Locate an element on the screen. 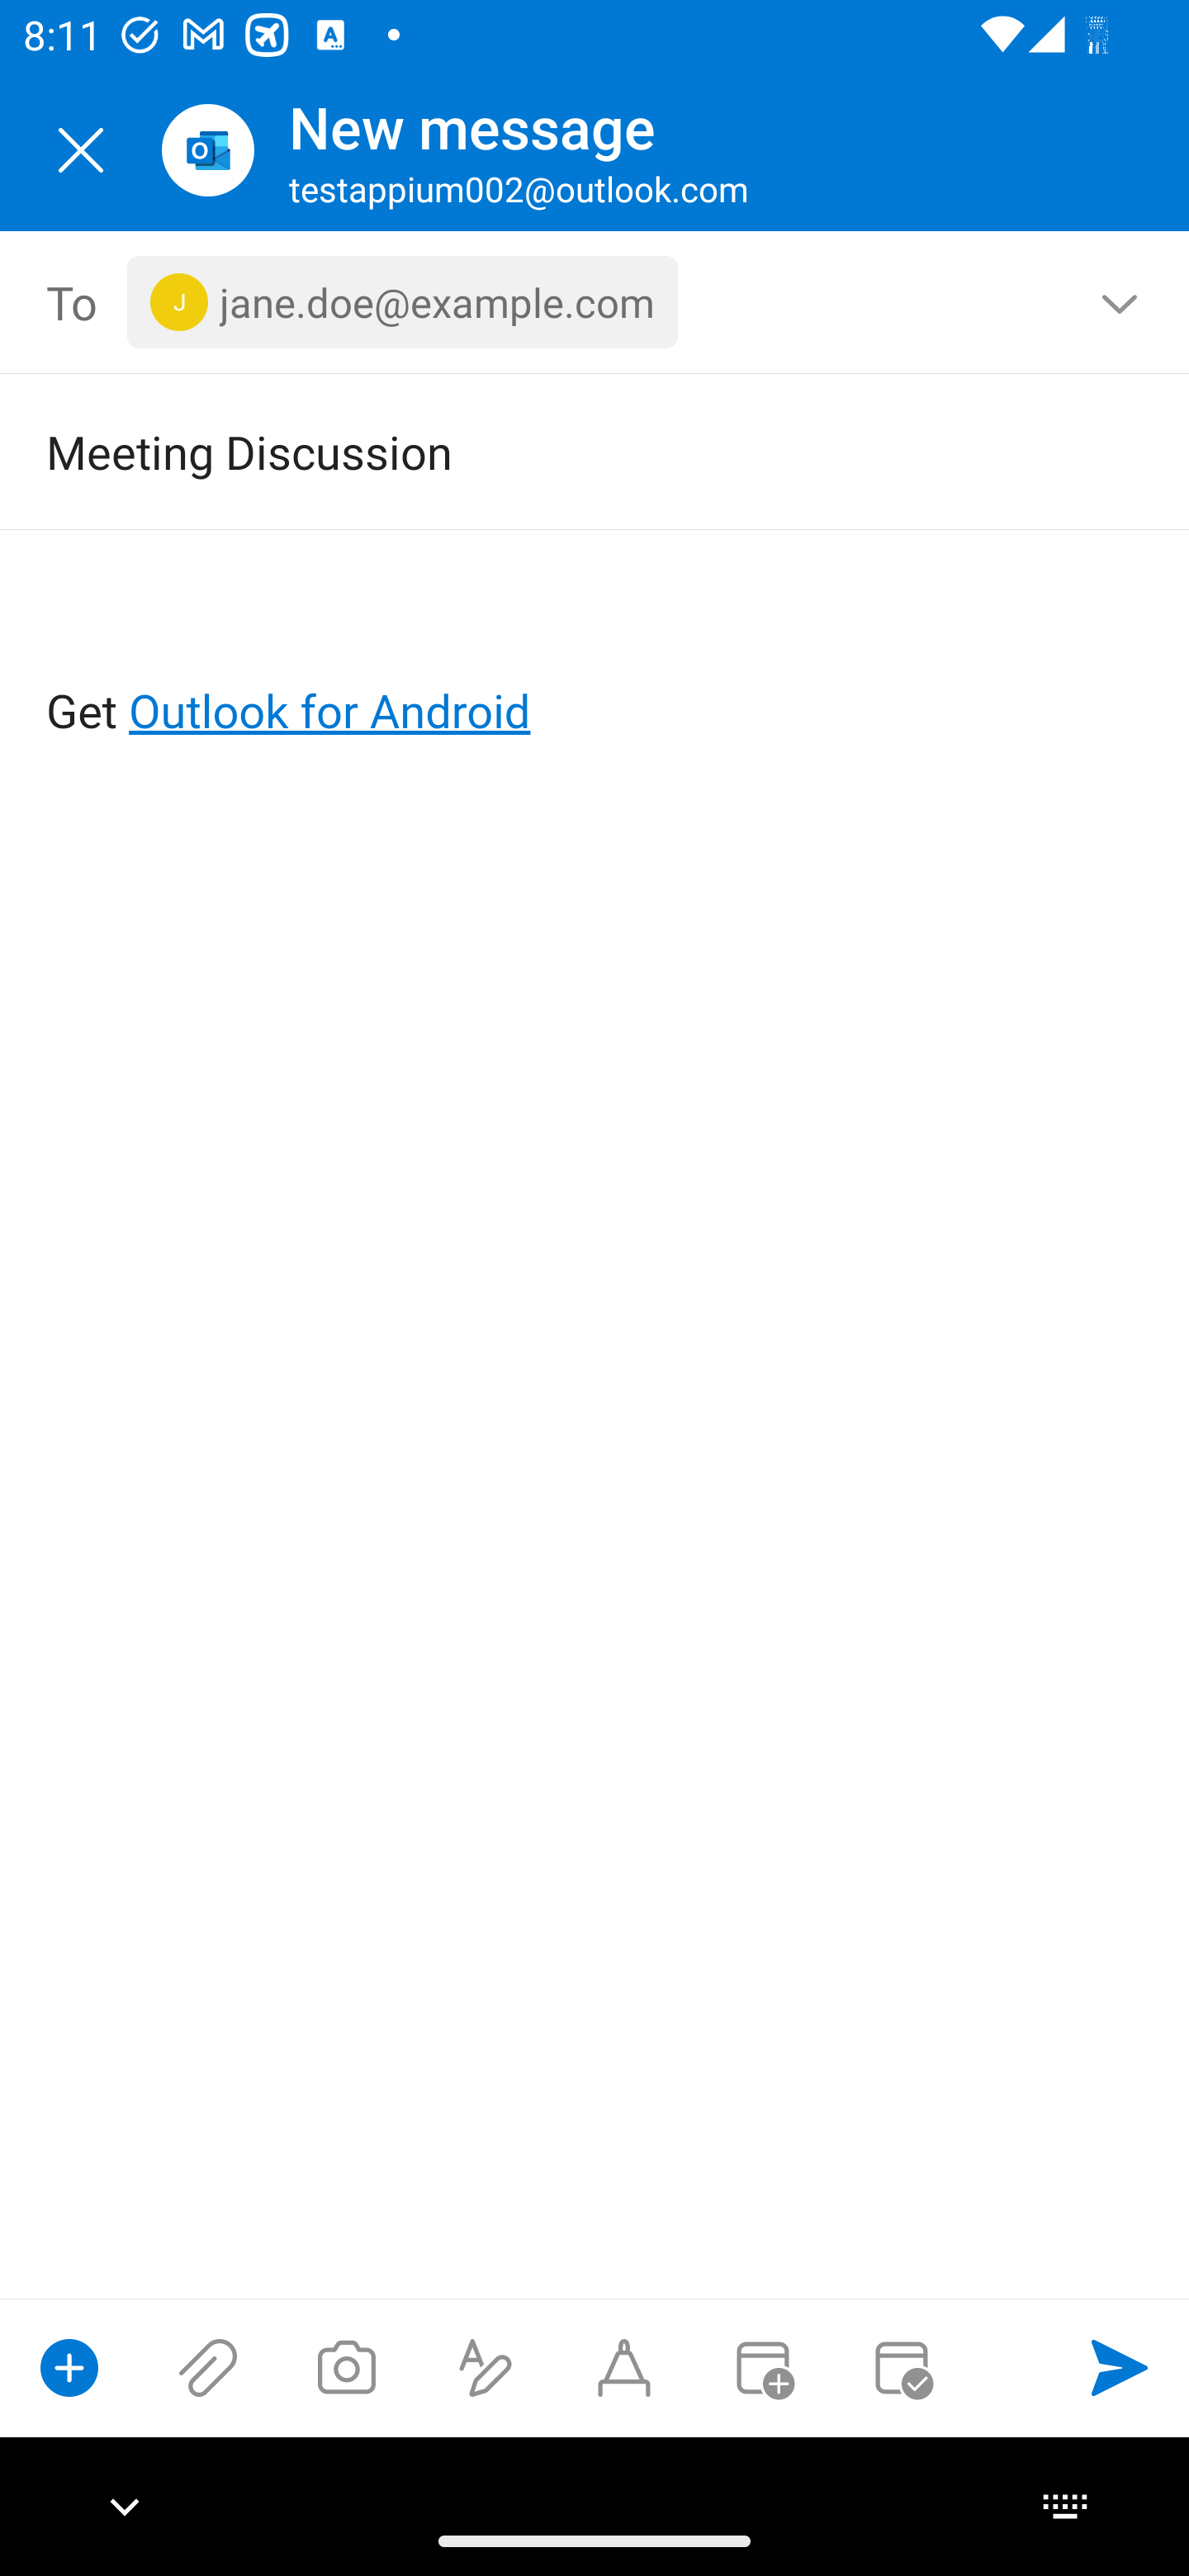  

Get Outlook for Android is located at coordinates (596, 657).